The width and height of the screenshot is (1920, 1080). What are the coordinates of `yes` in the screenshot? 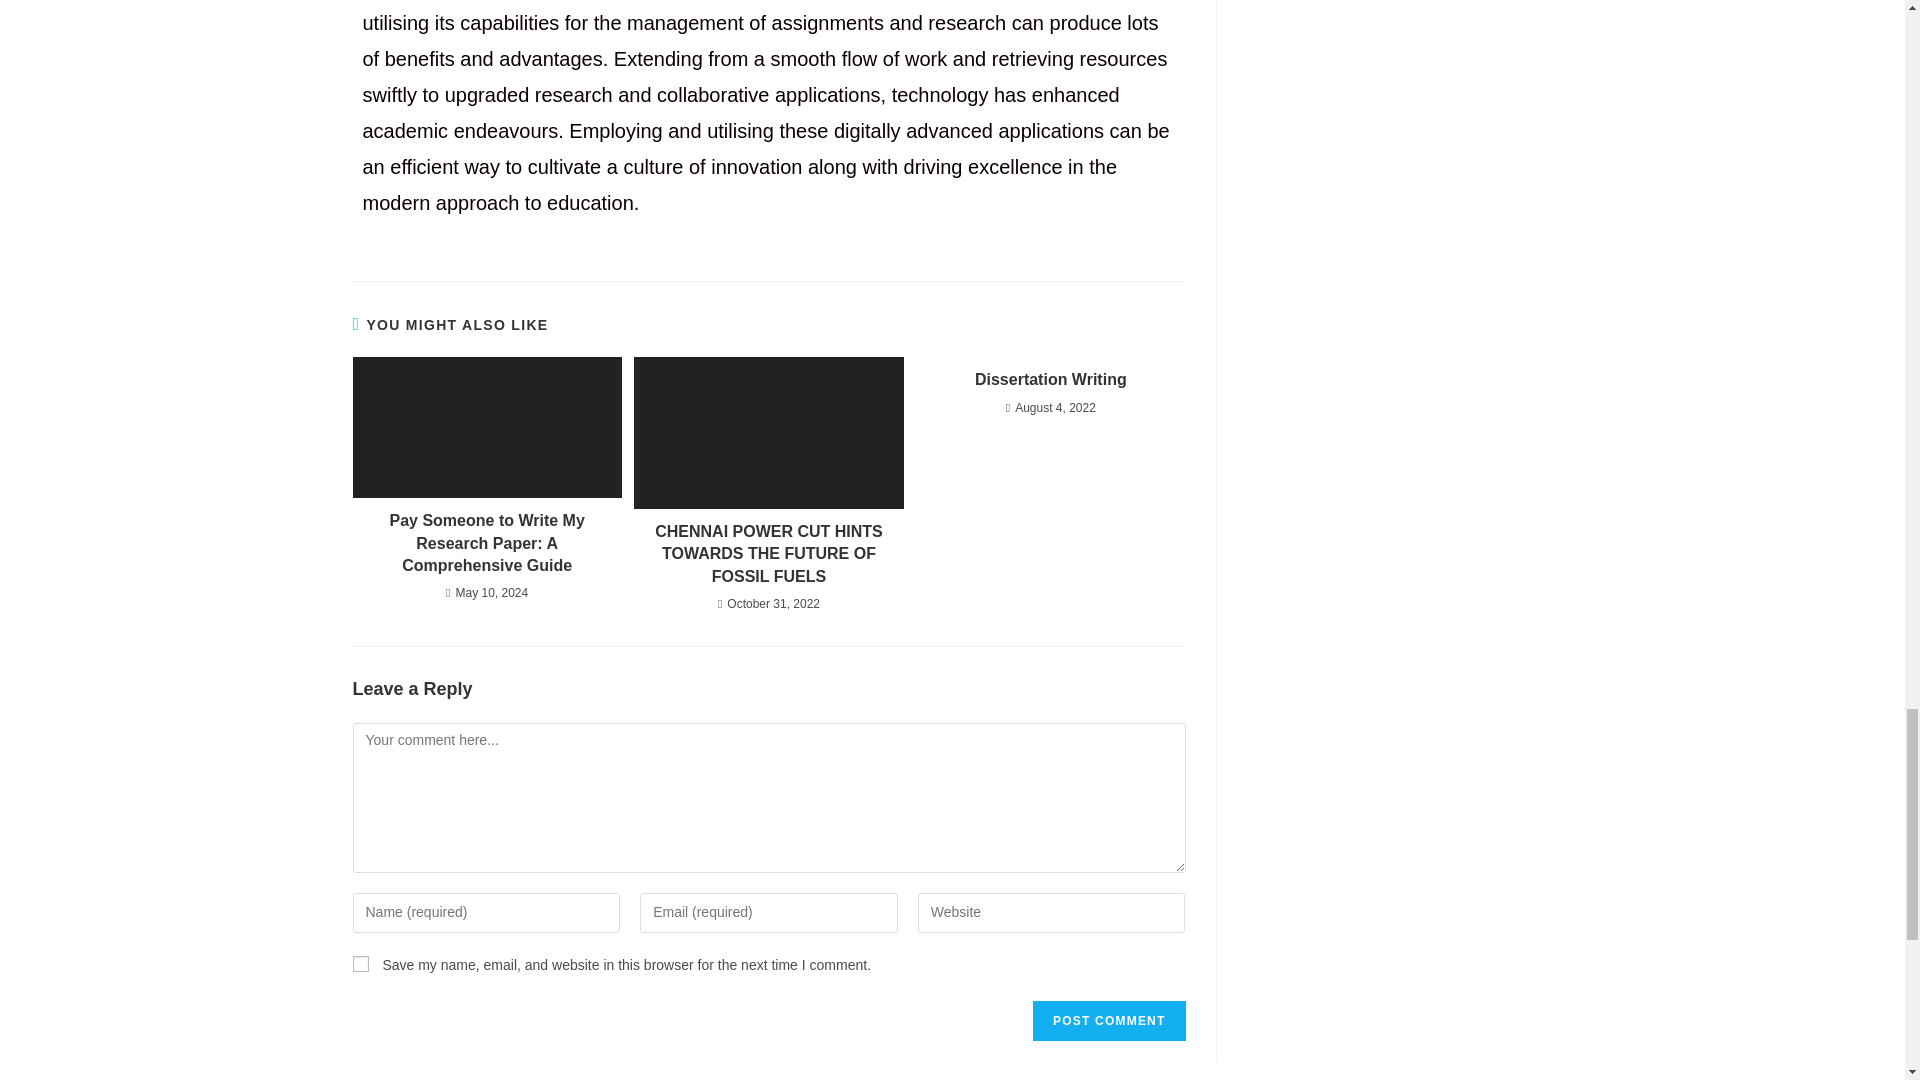 It's located at (360, 964).